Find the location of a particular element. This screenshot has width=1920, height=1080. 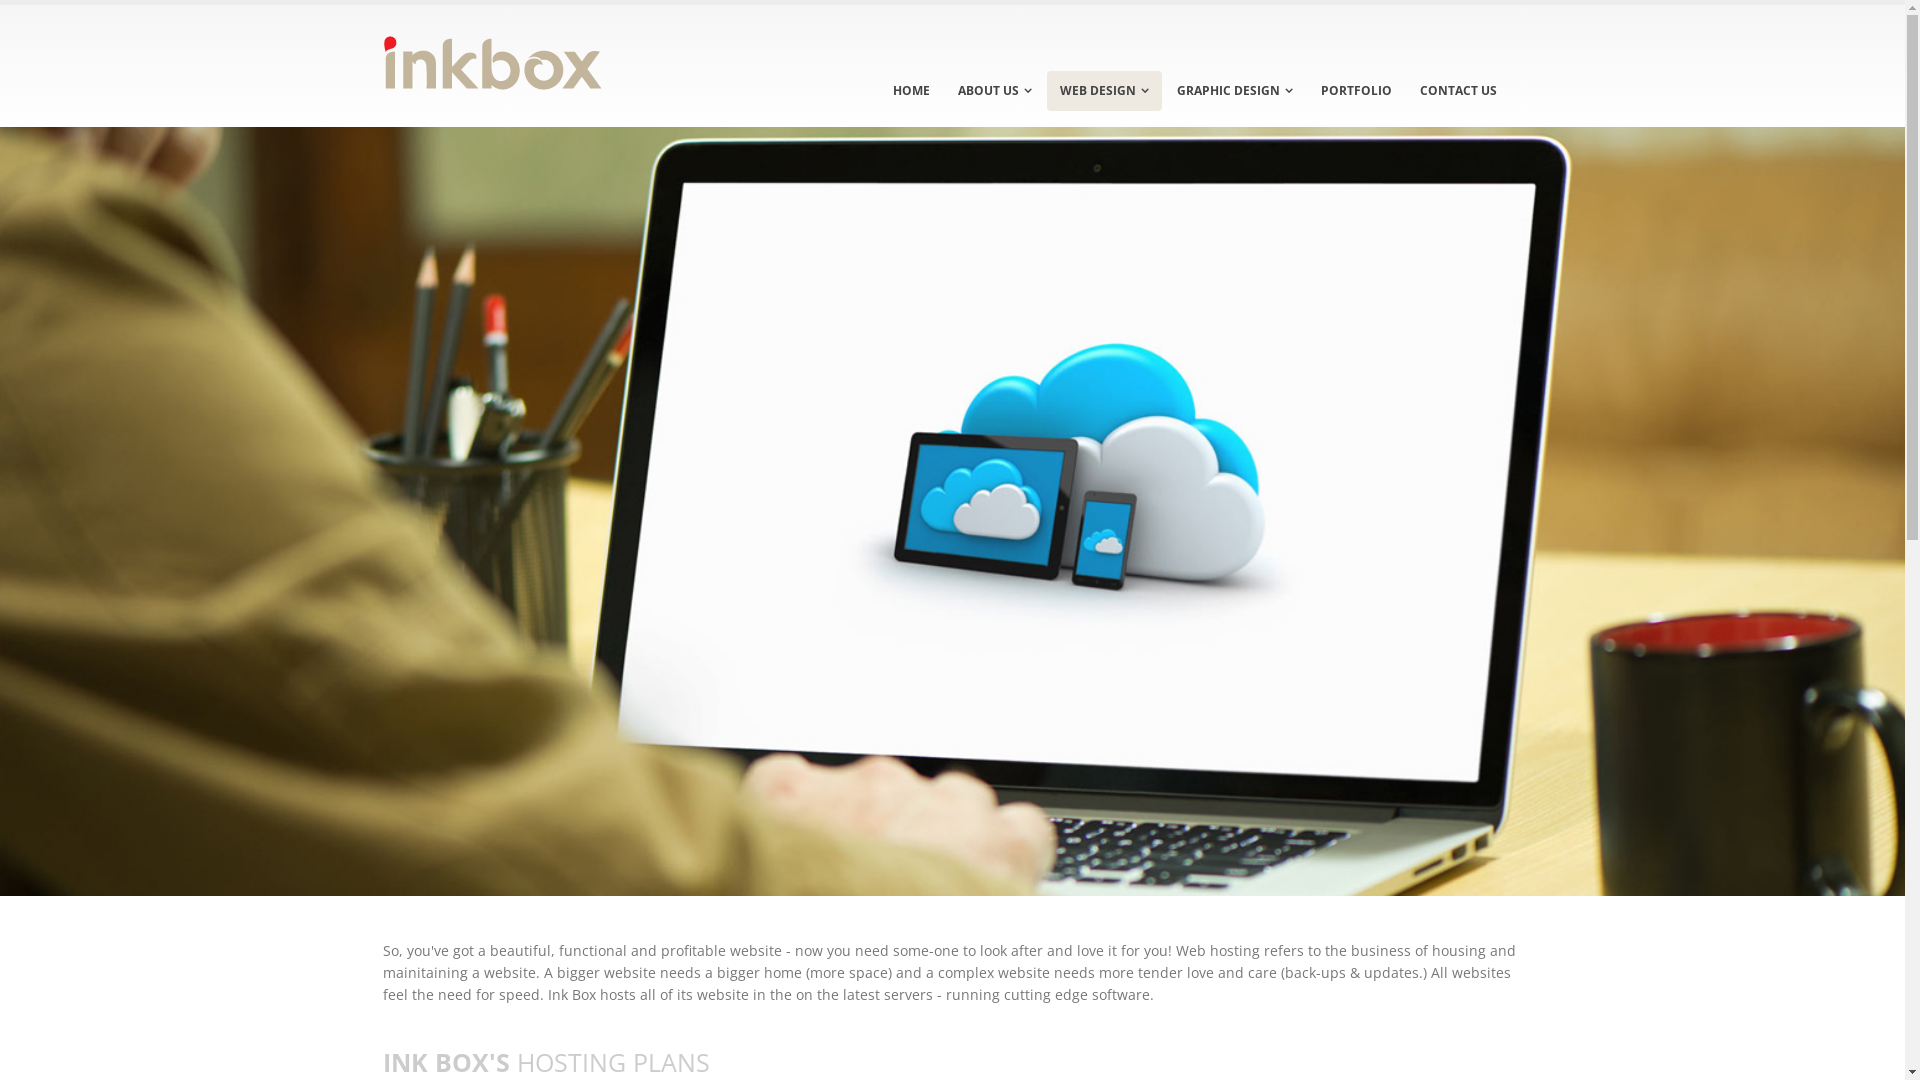

WEB DESIGN is located at coordinates (1104, 91).